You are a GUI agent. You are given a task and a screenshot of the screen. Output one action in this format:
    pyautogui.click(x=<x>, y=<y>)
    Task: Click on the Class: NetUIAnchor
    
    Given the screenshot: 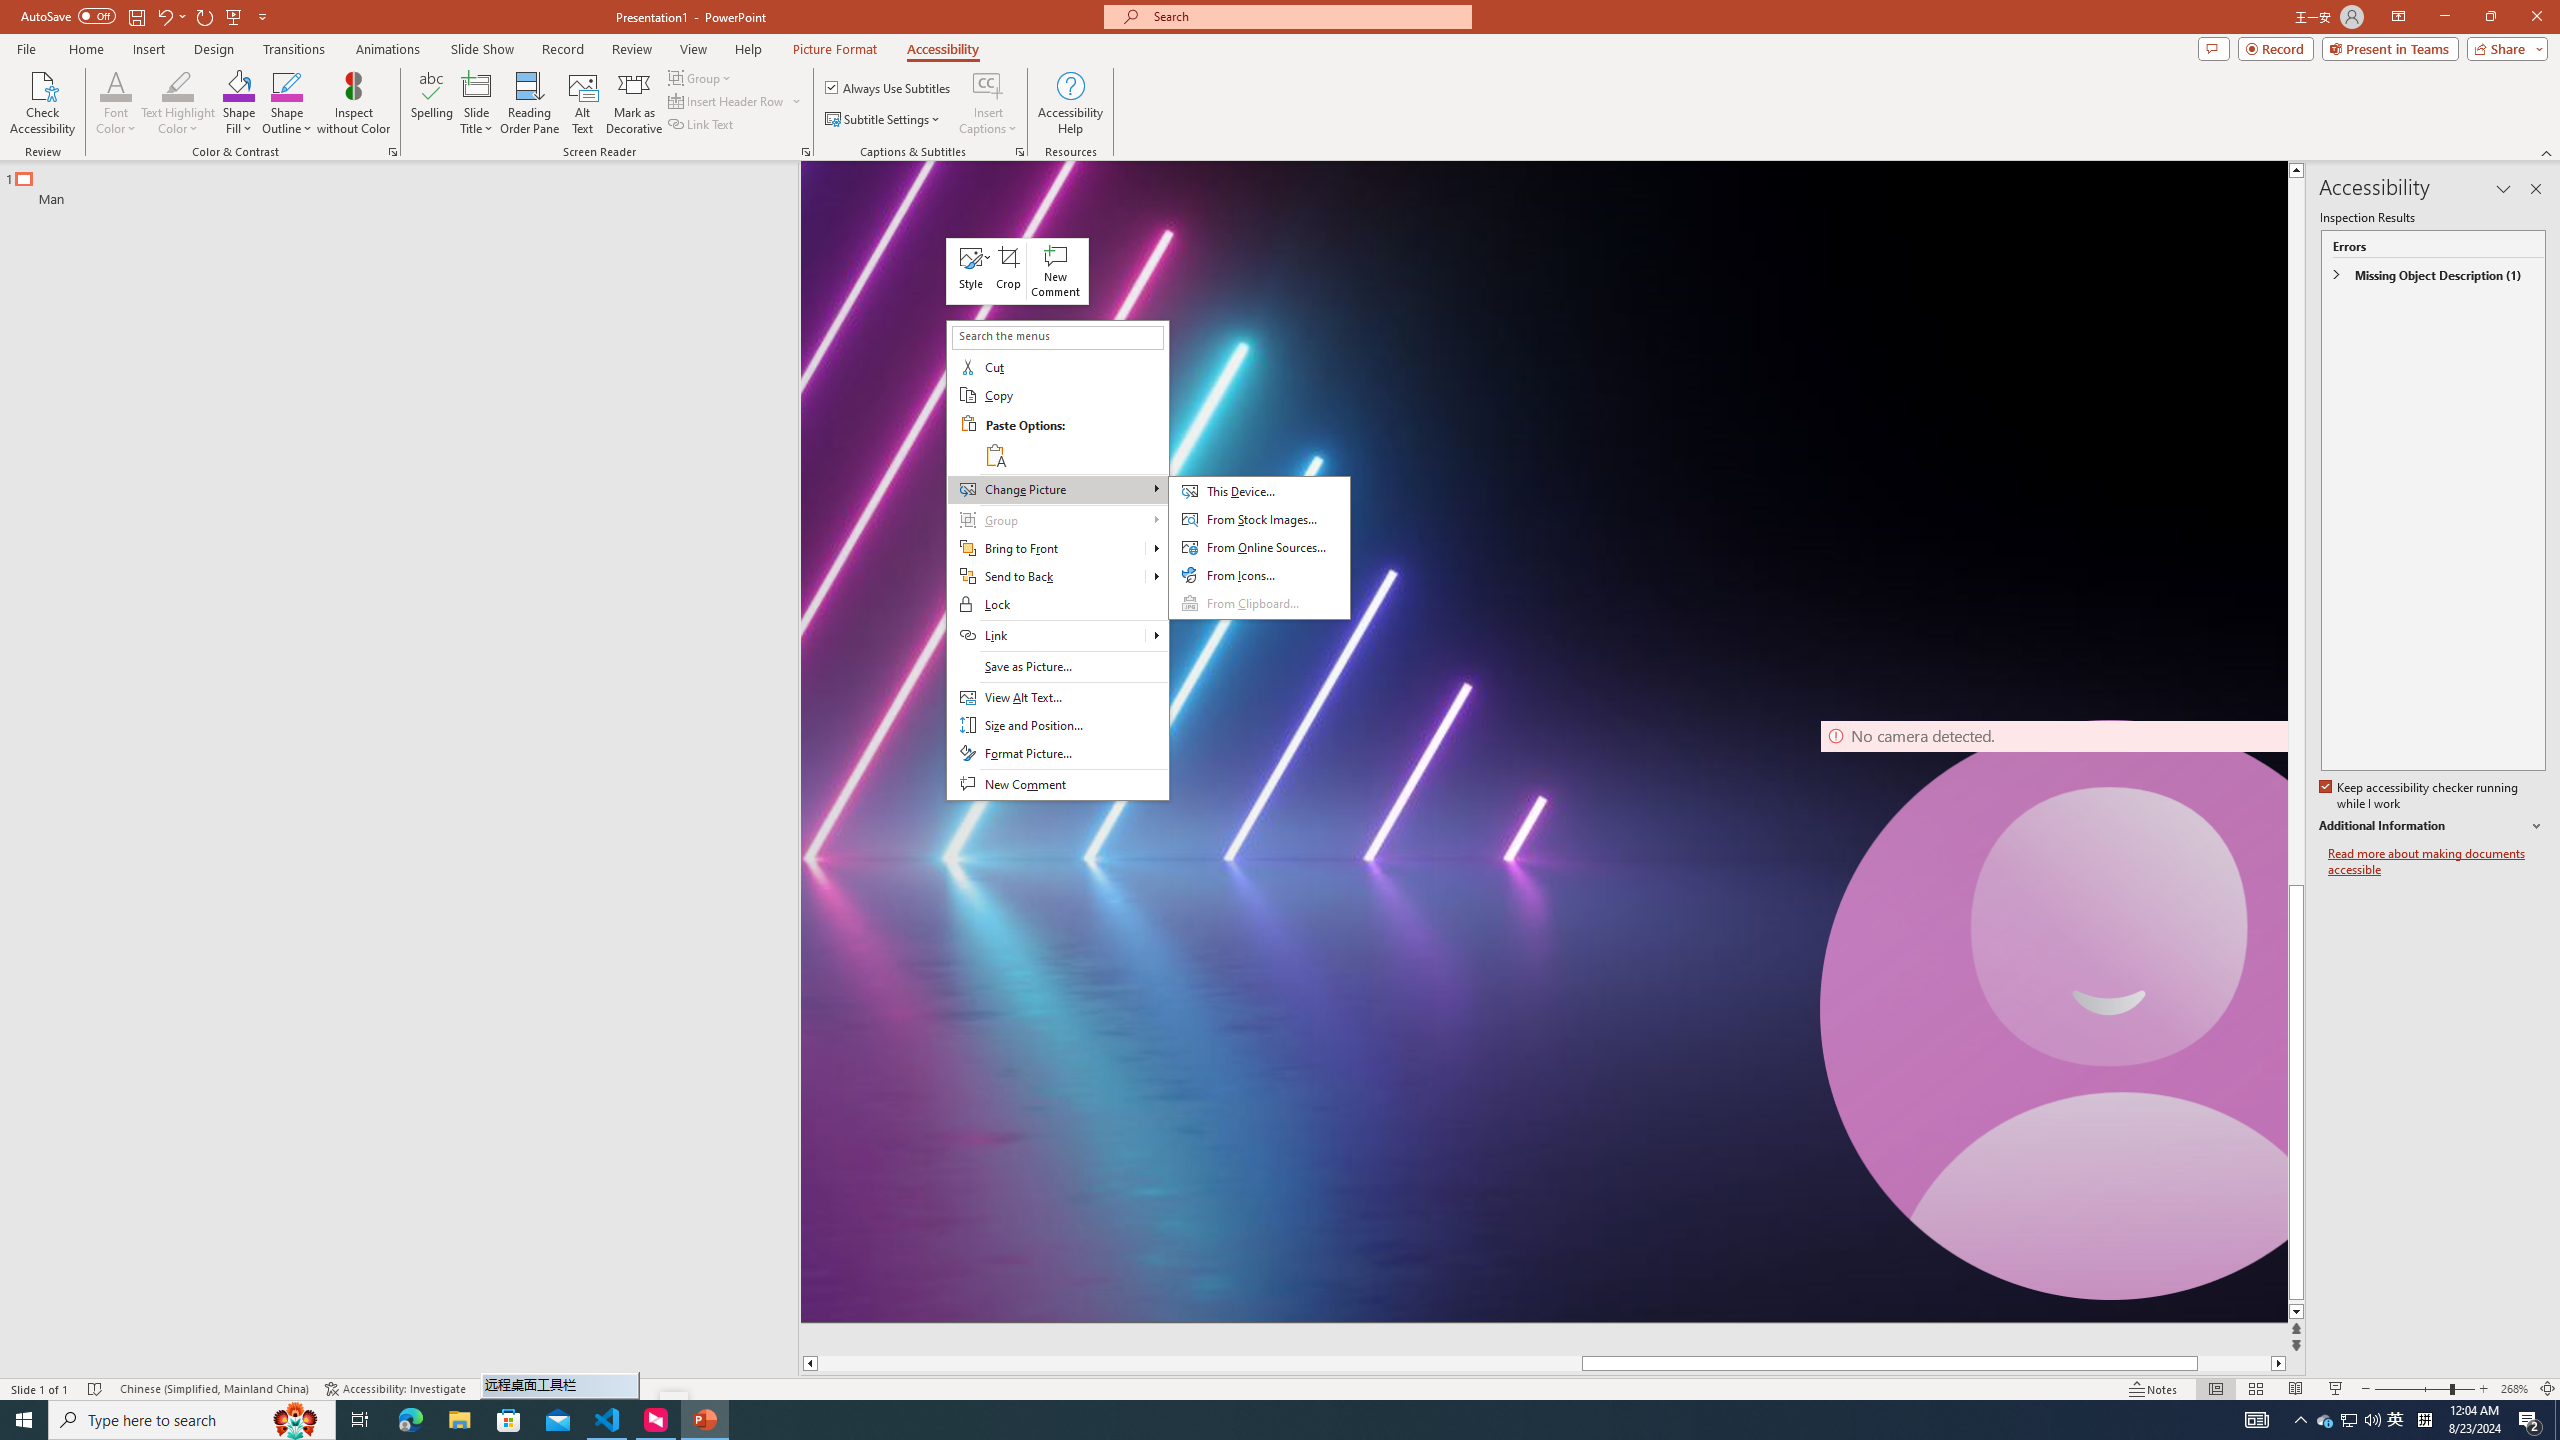 What is the action you would take?
    pyautogui.click(x=971, y=270)
    